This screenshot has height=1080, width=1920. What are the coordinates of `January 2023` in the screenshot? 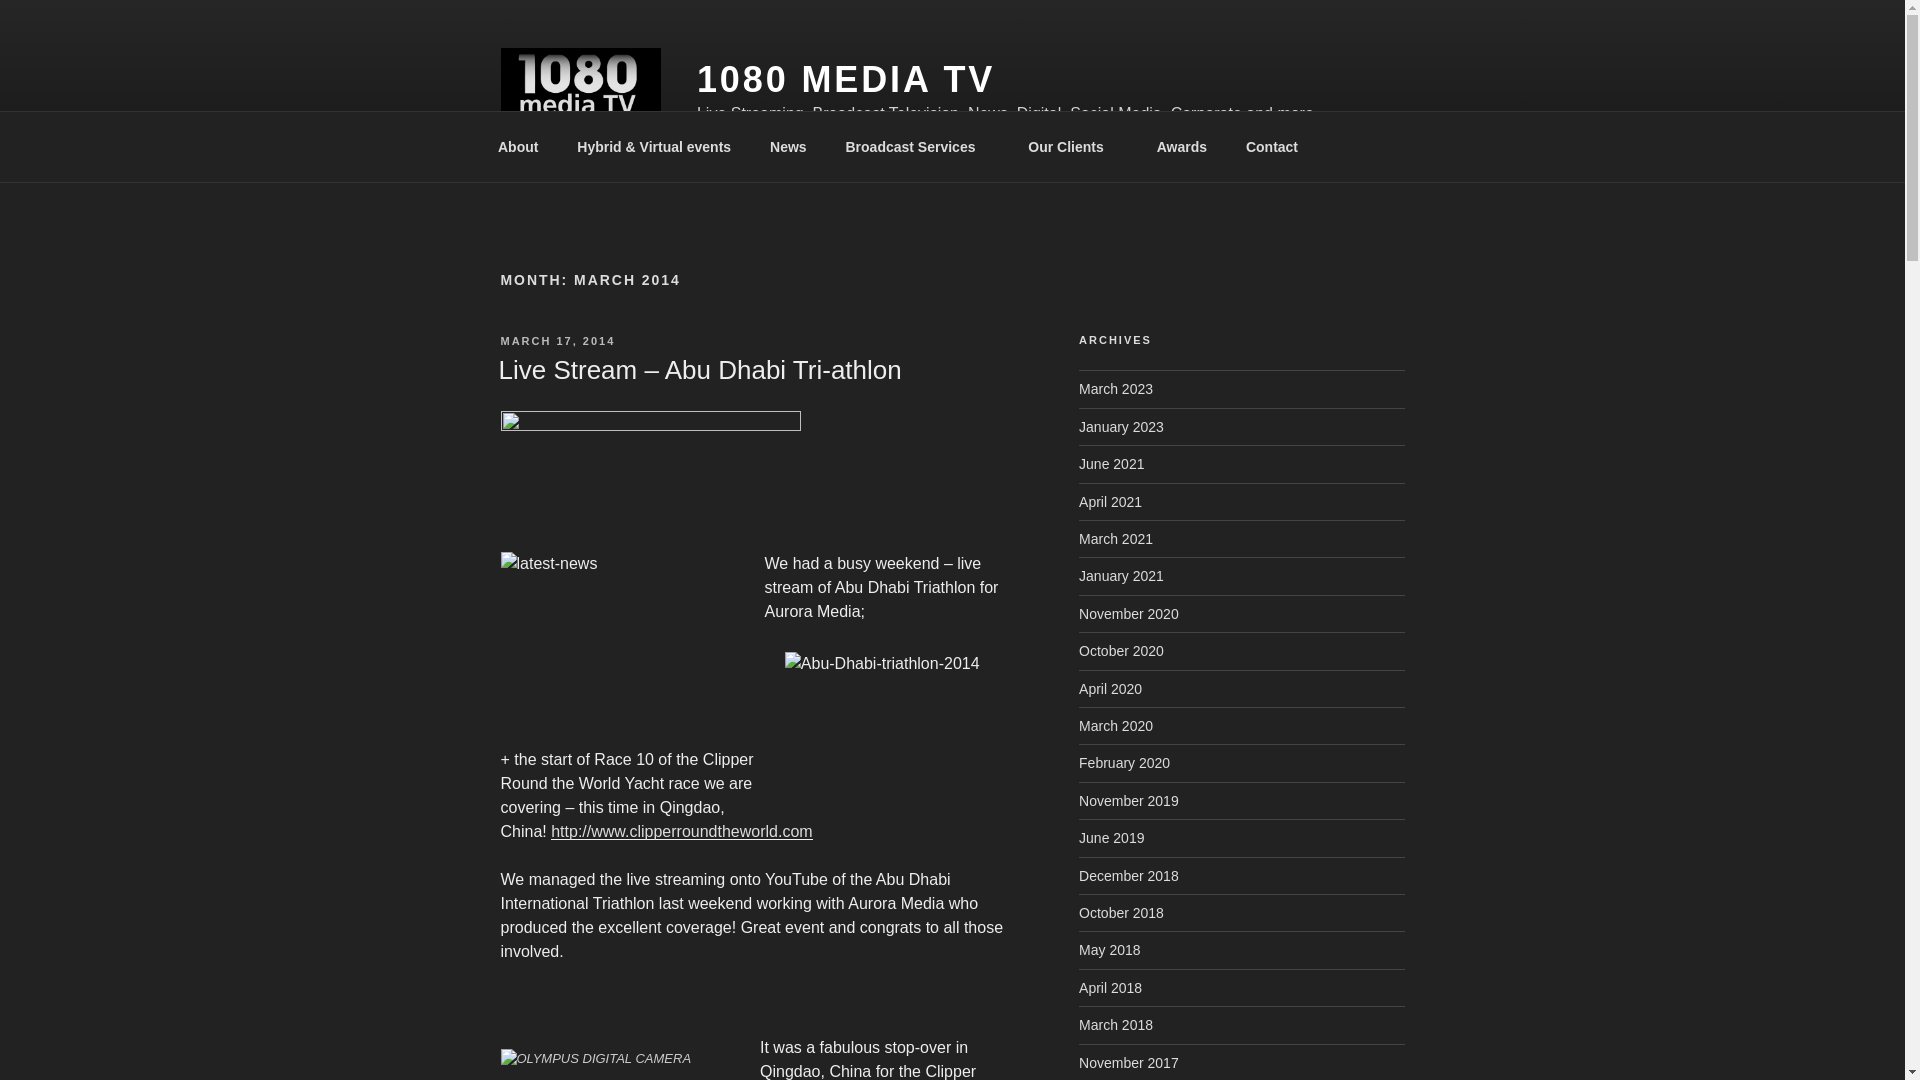 It's located at (1121, 427).